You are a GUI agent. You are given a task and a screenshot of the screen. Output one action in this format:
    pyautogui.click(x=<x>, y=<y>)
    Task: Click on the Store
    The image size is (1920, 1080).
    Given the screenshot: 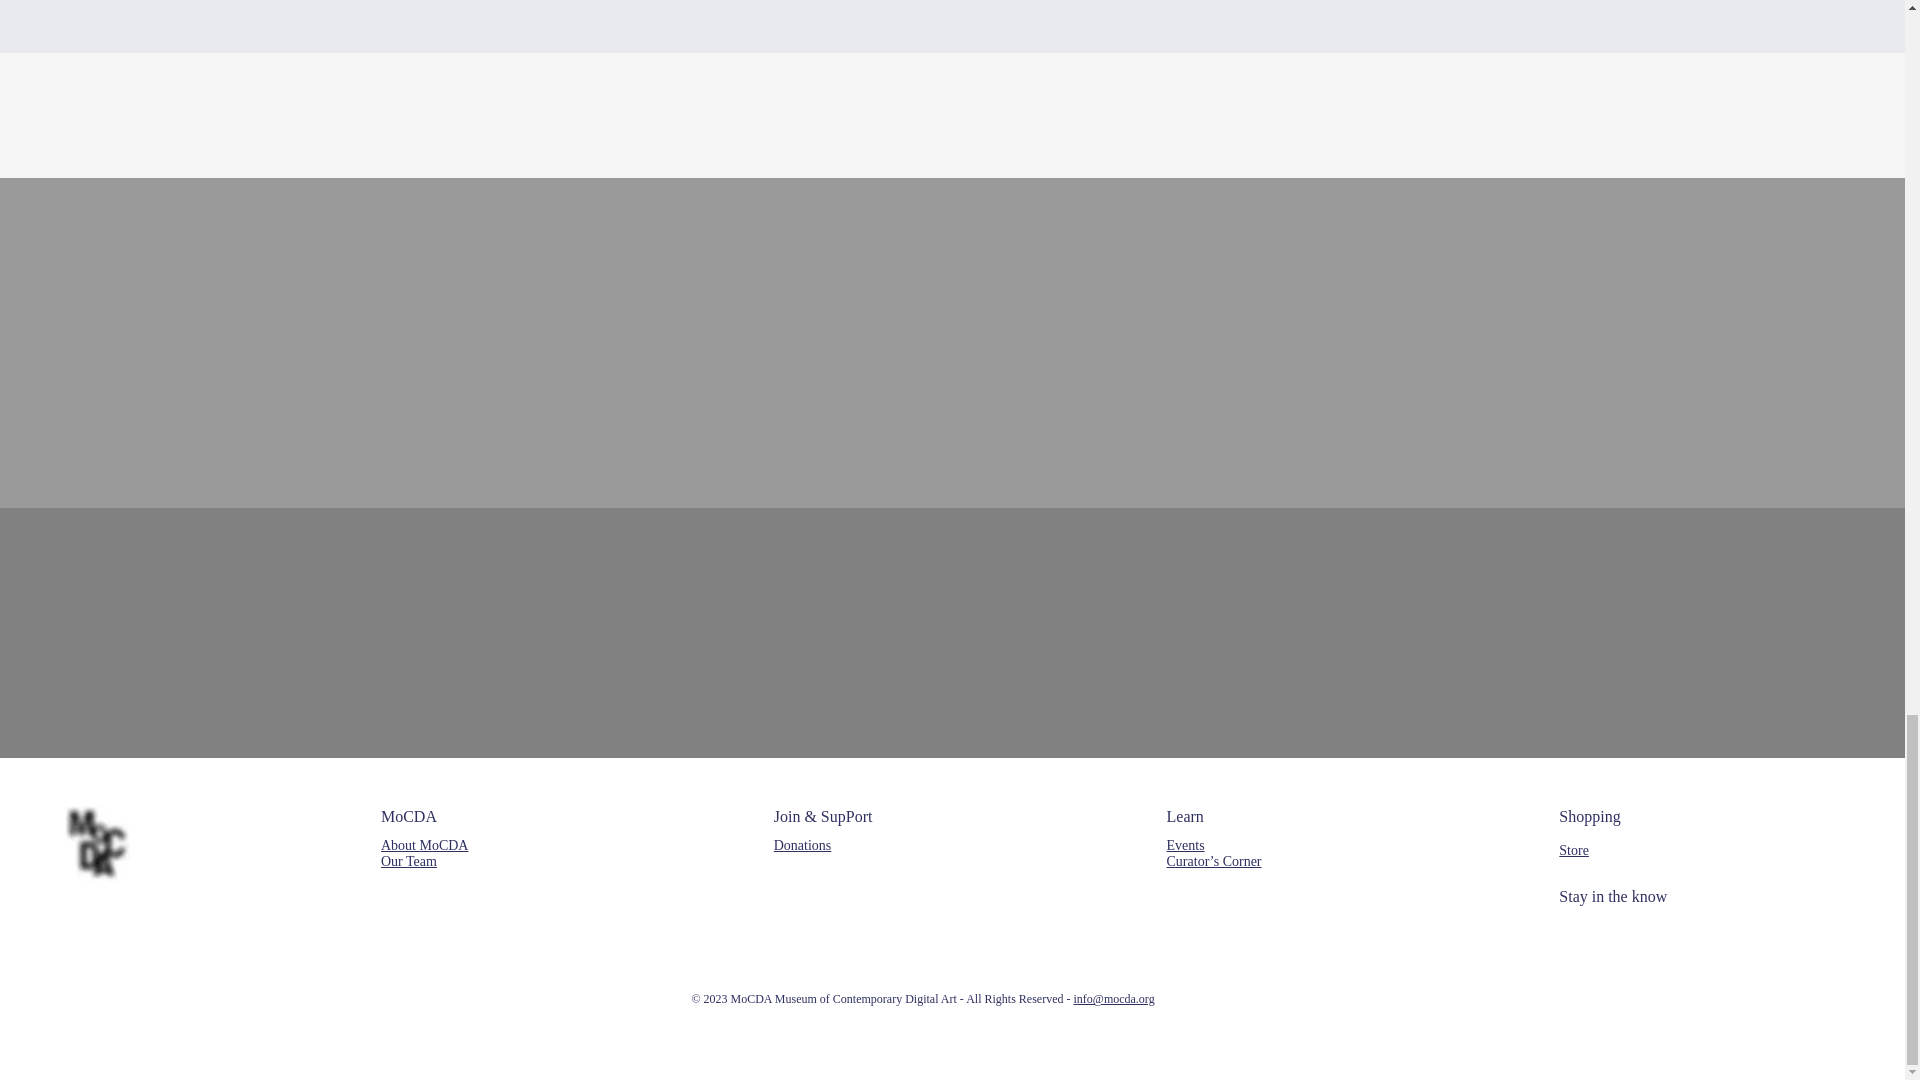 What is the action you would take?
    pyautogui.click(x=1574, y=850)
    